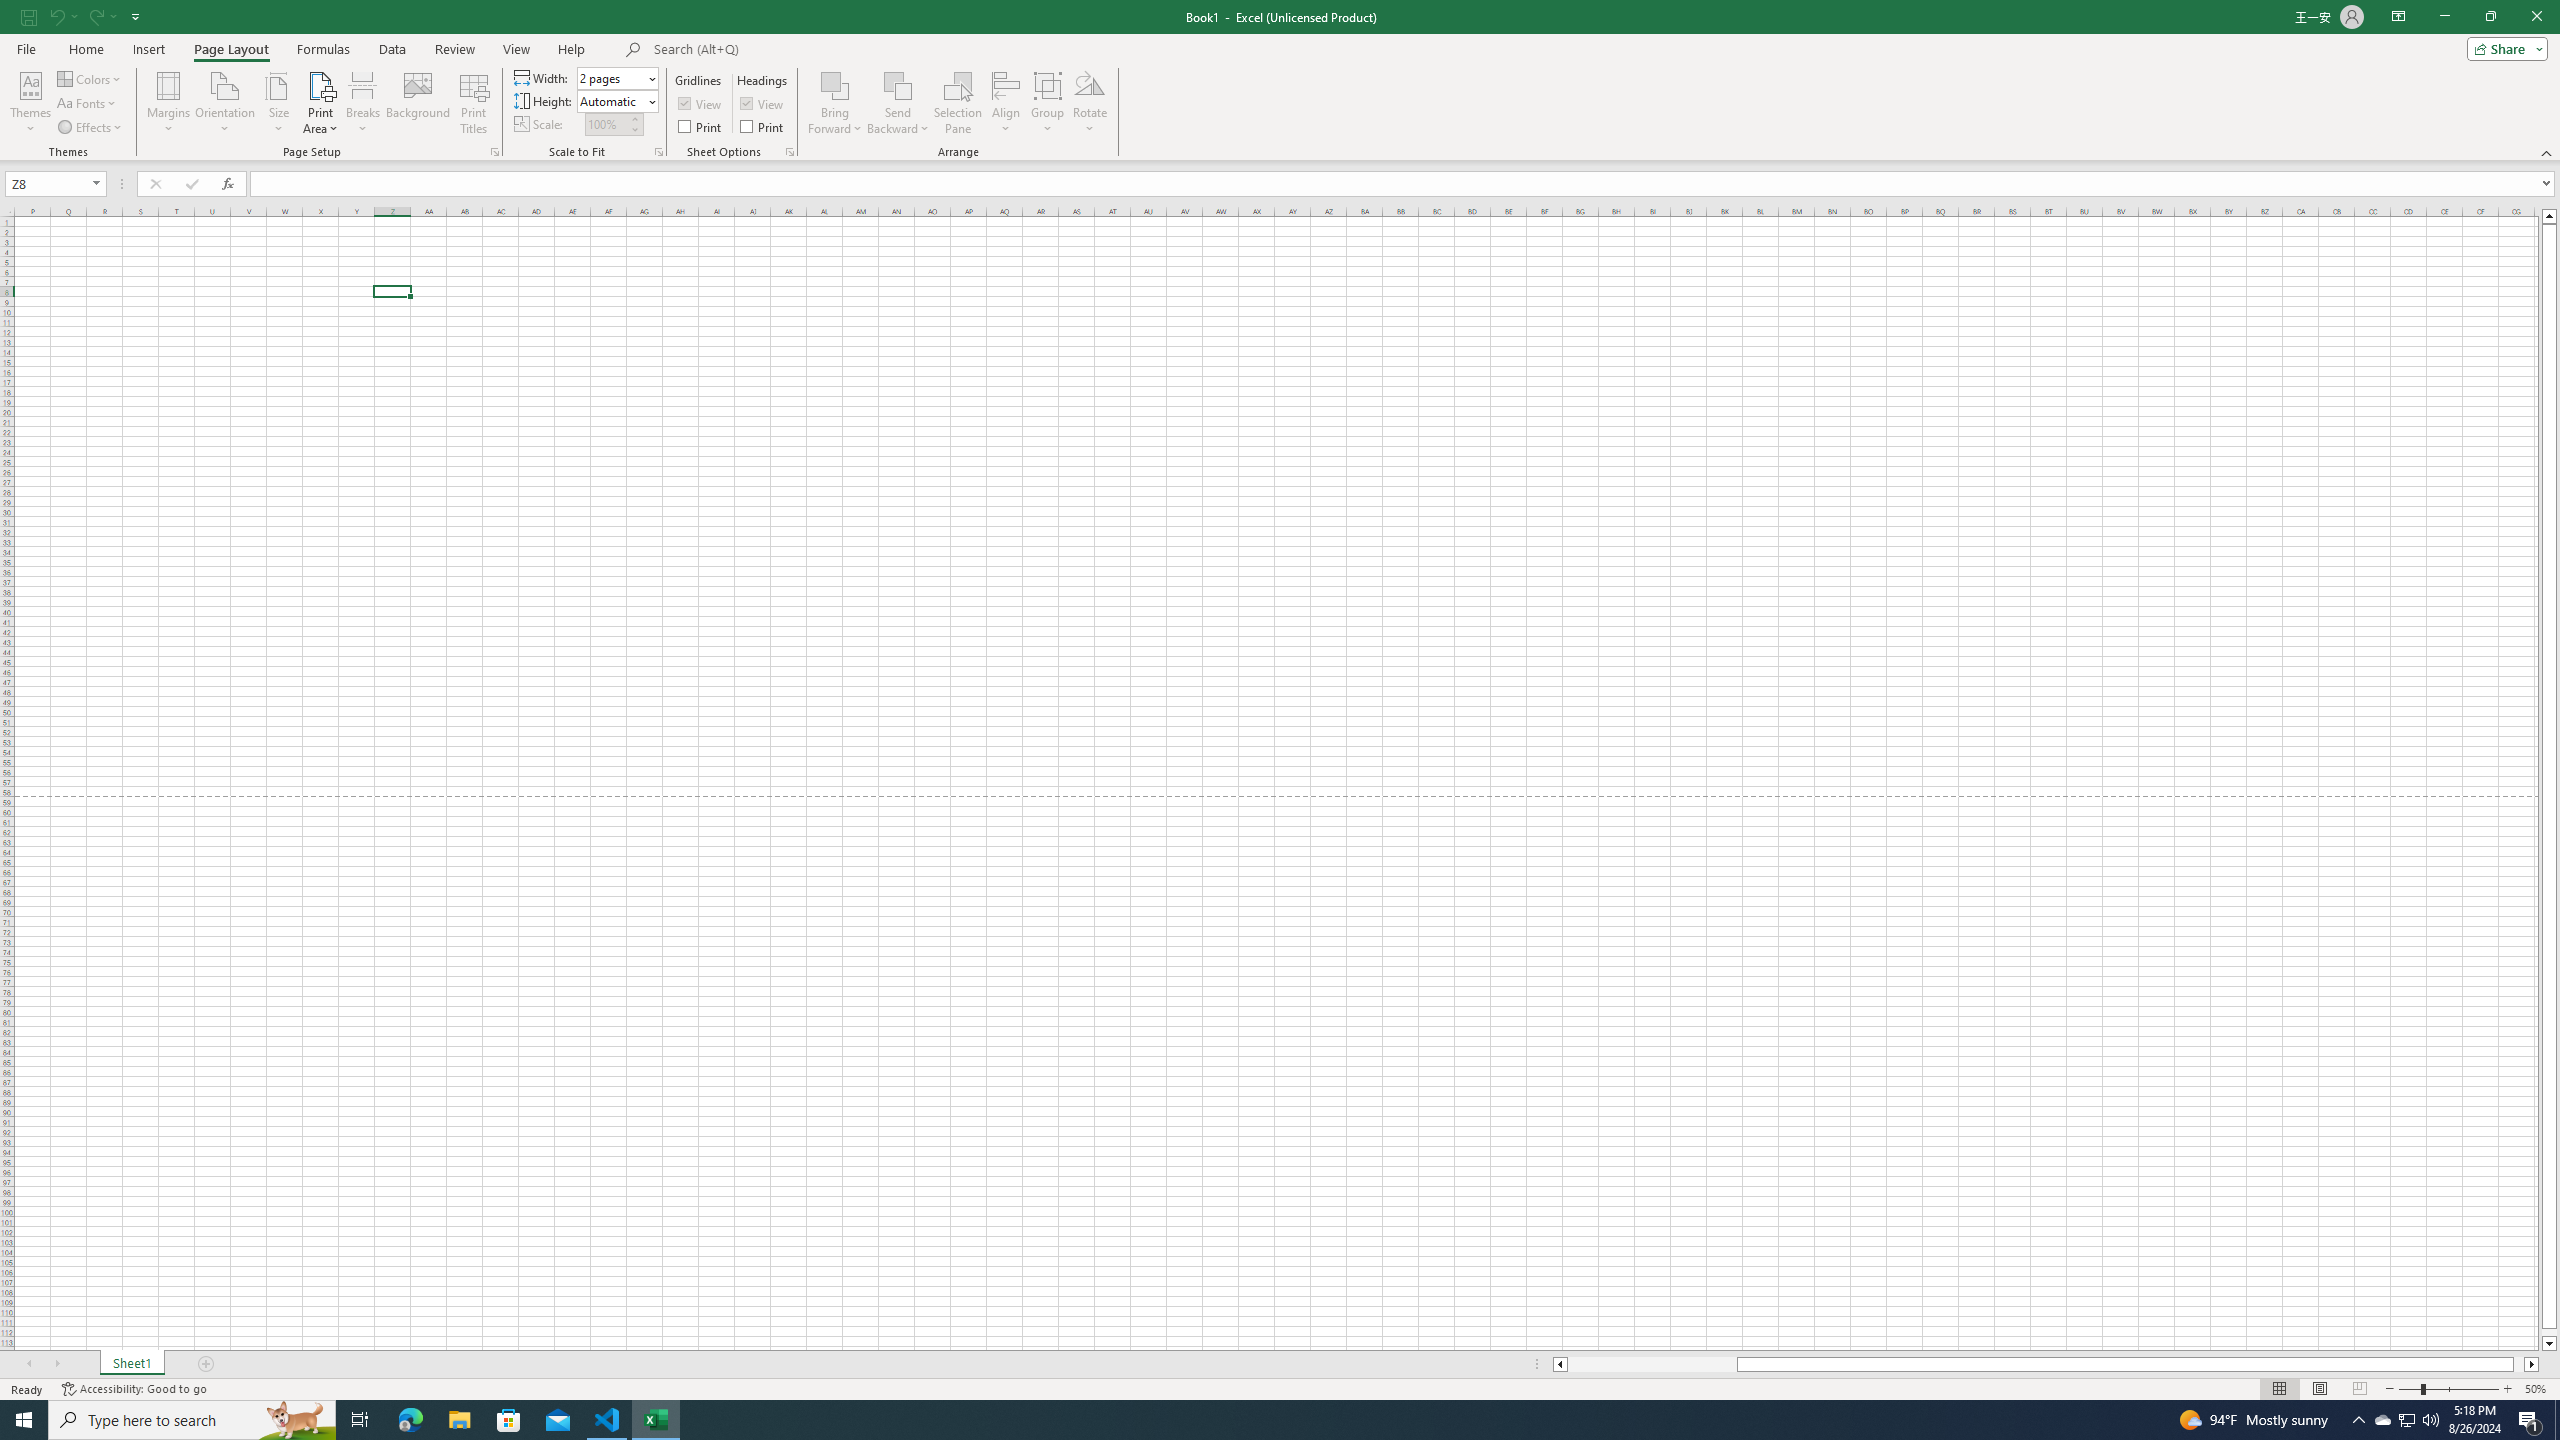 This screenshot has width=2560, height=1440. What do you see at coordinates (88, 104) in the screenshot?
I see `Fonts` at bounding box center [88, 104].